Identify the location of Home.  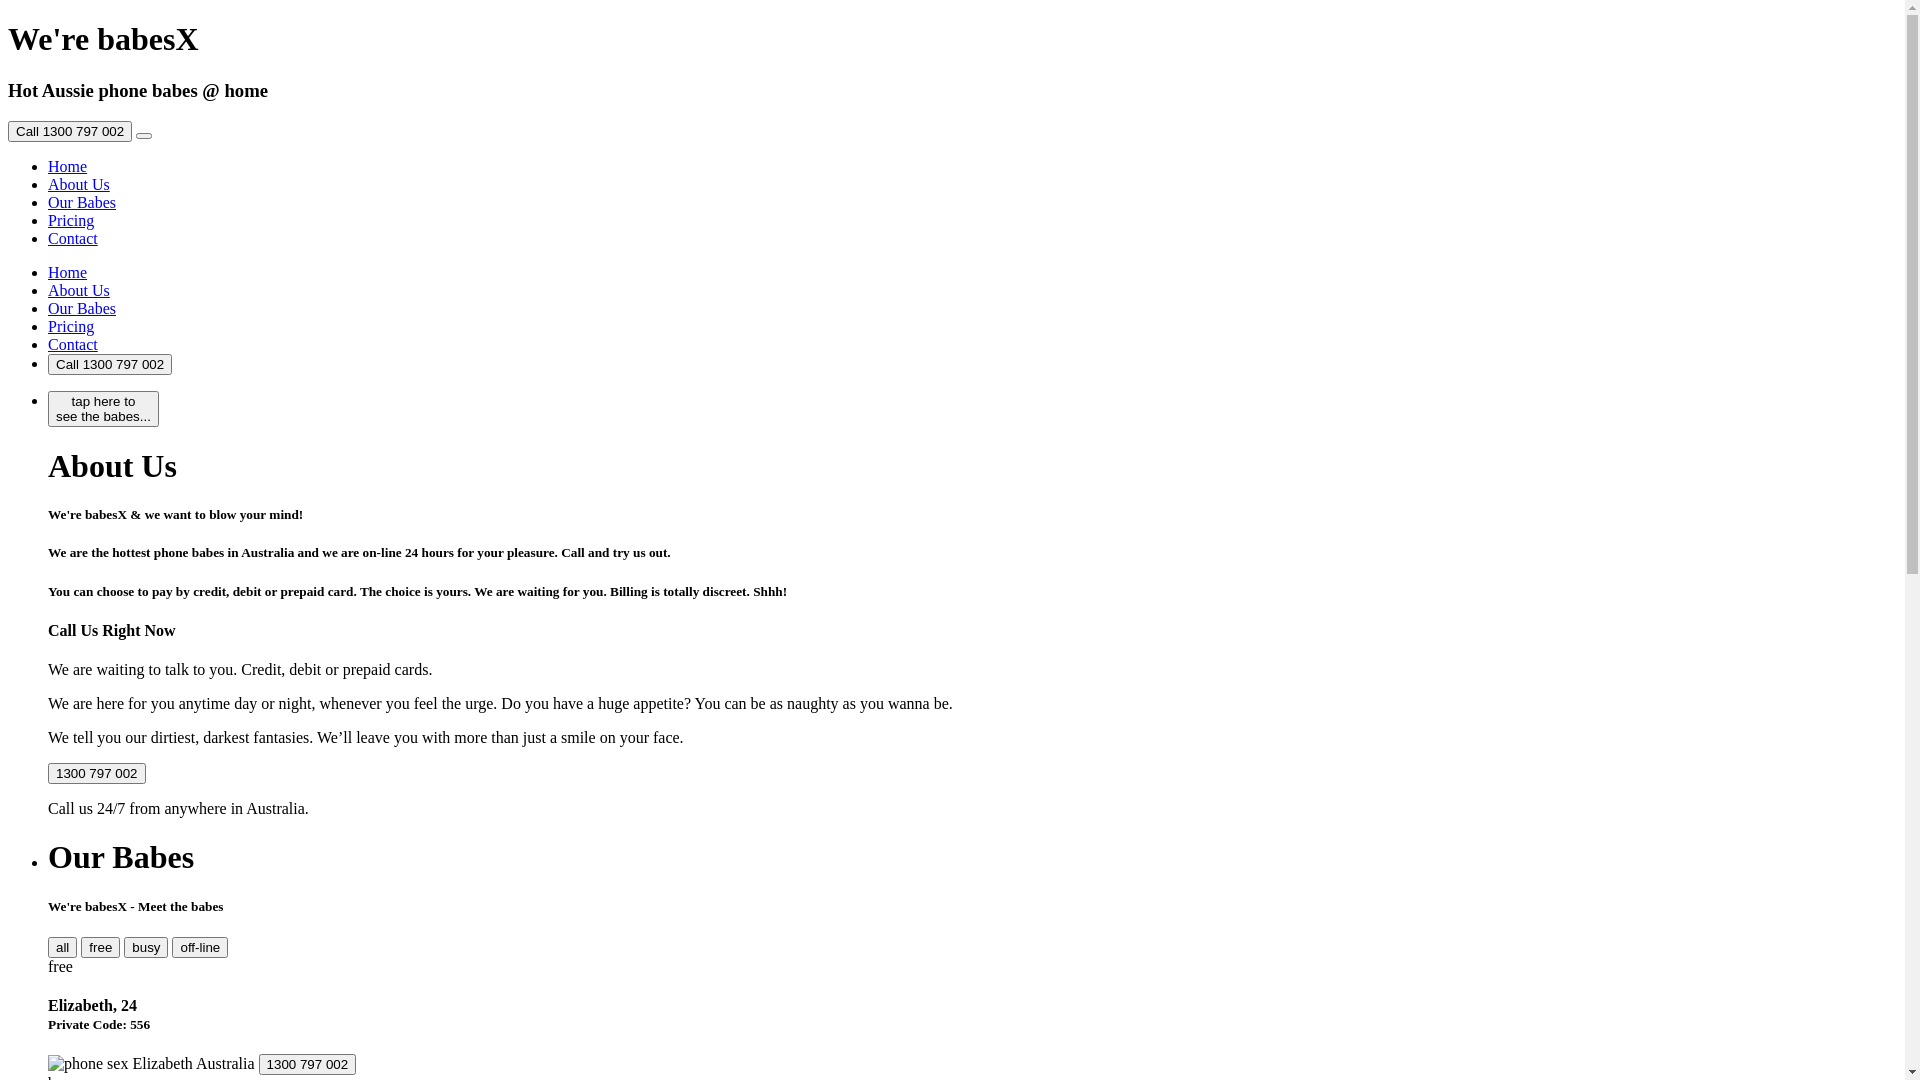
(68, 166).